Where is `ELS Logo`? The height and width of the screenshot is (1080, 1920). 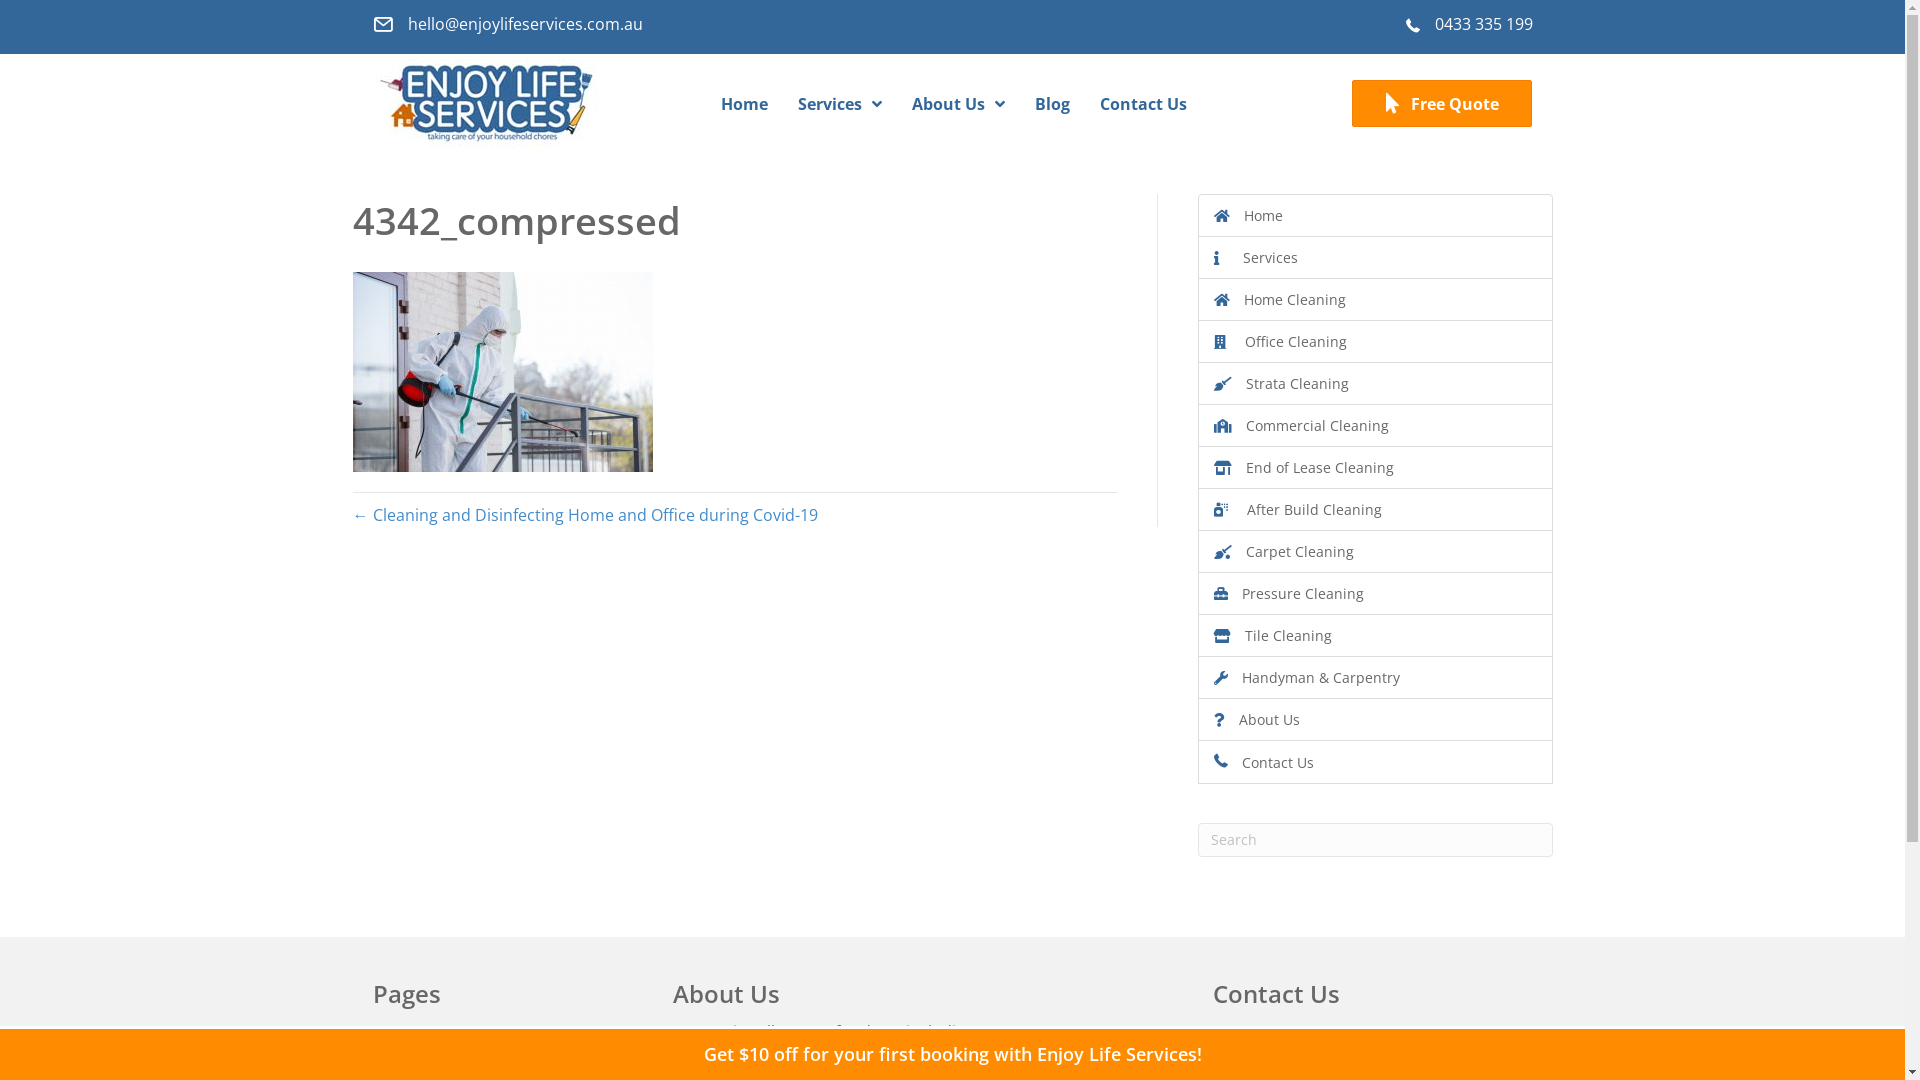 ELS Logo is located at coordinates (486, 104).